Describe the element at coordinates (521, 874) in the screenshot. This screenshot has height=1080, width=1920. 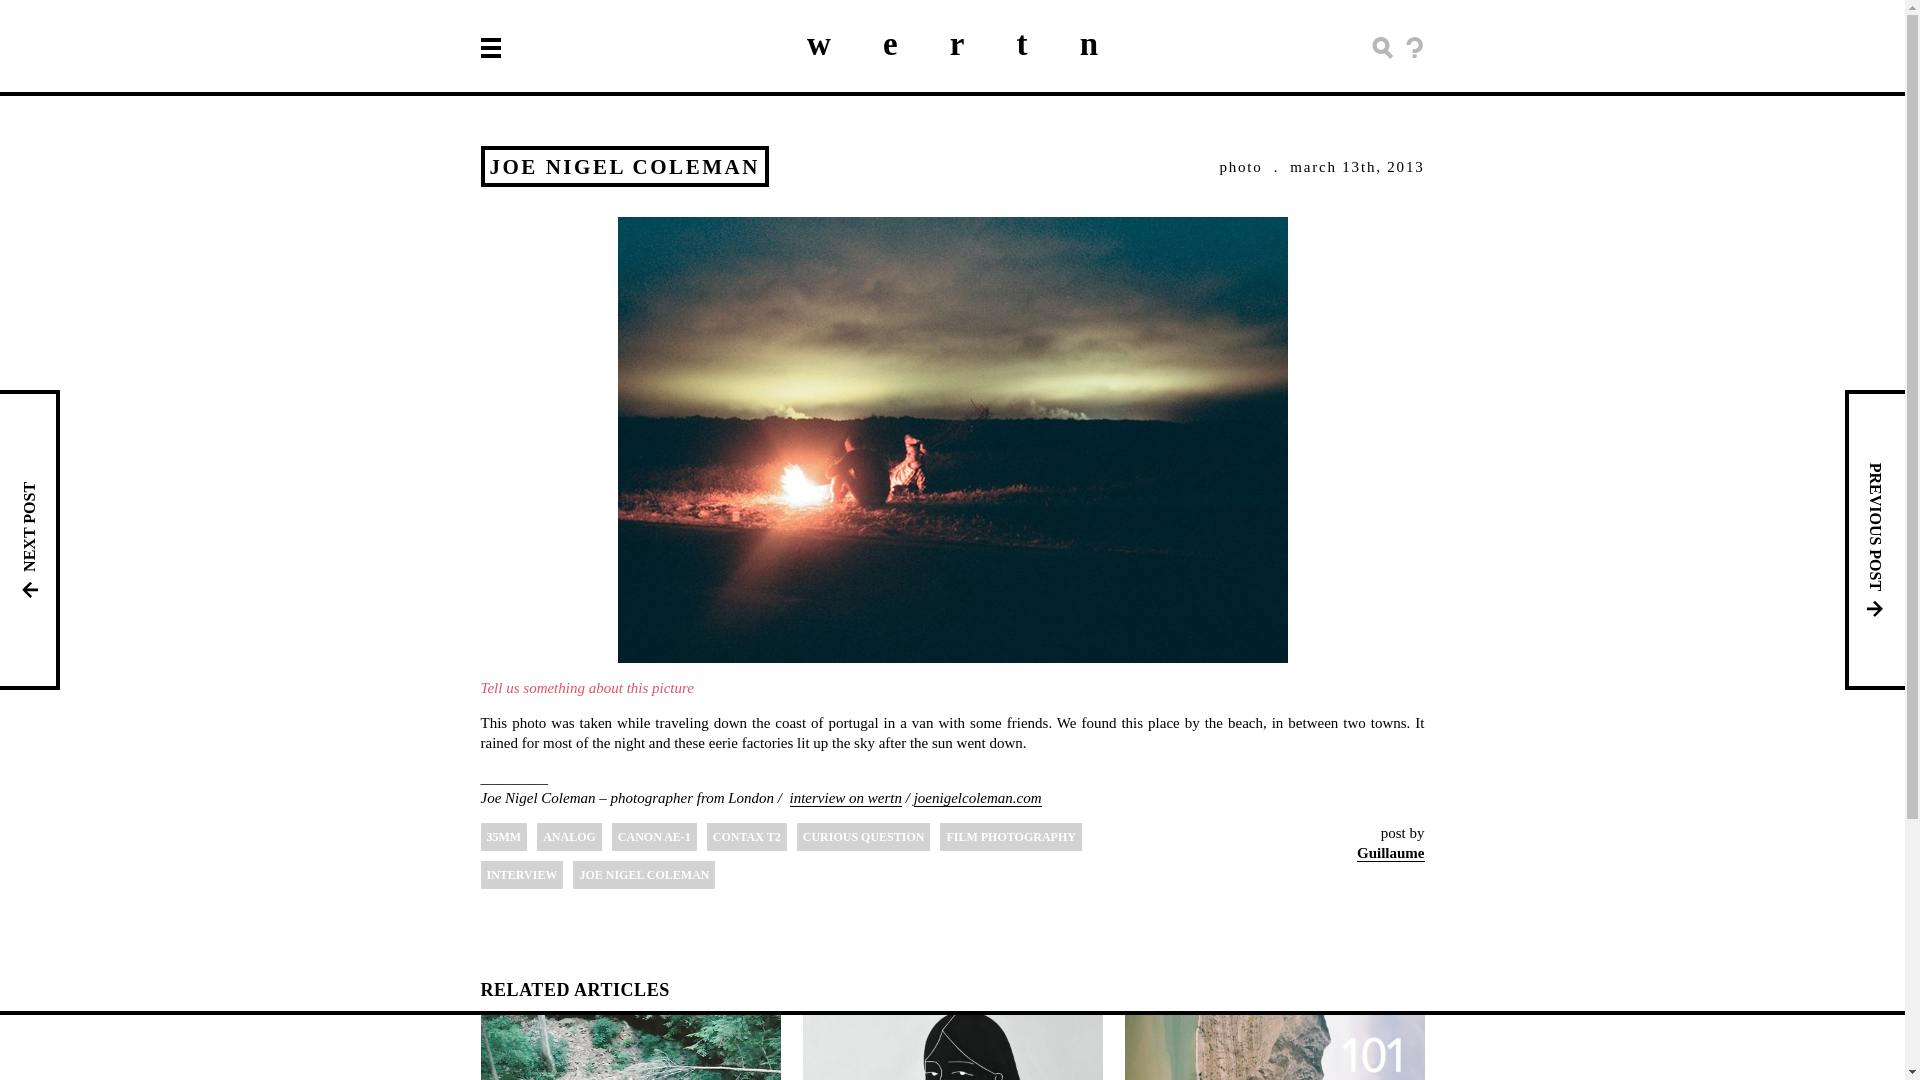
I see `INTERVIEW` at that location.